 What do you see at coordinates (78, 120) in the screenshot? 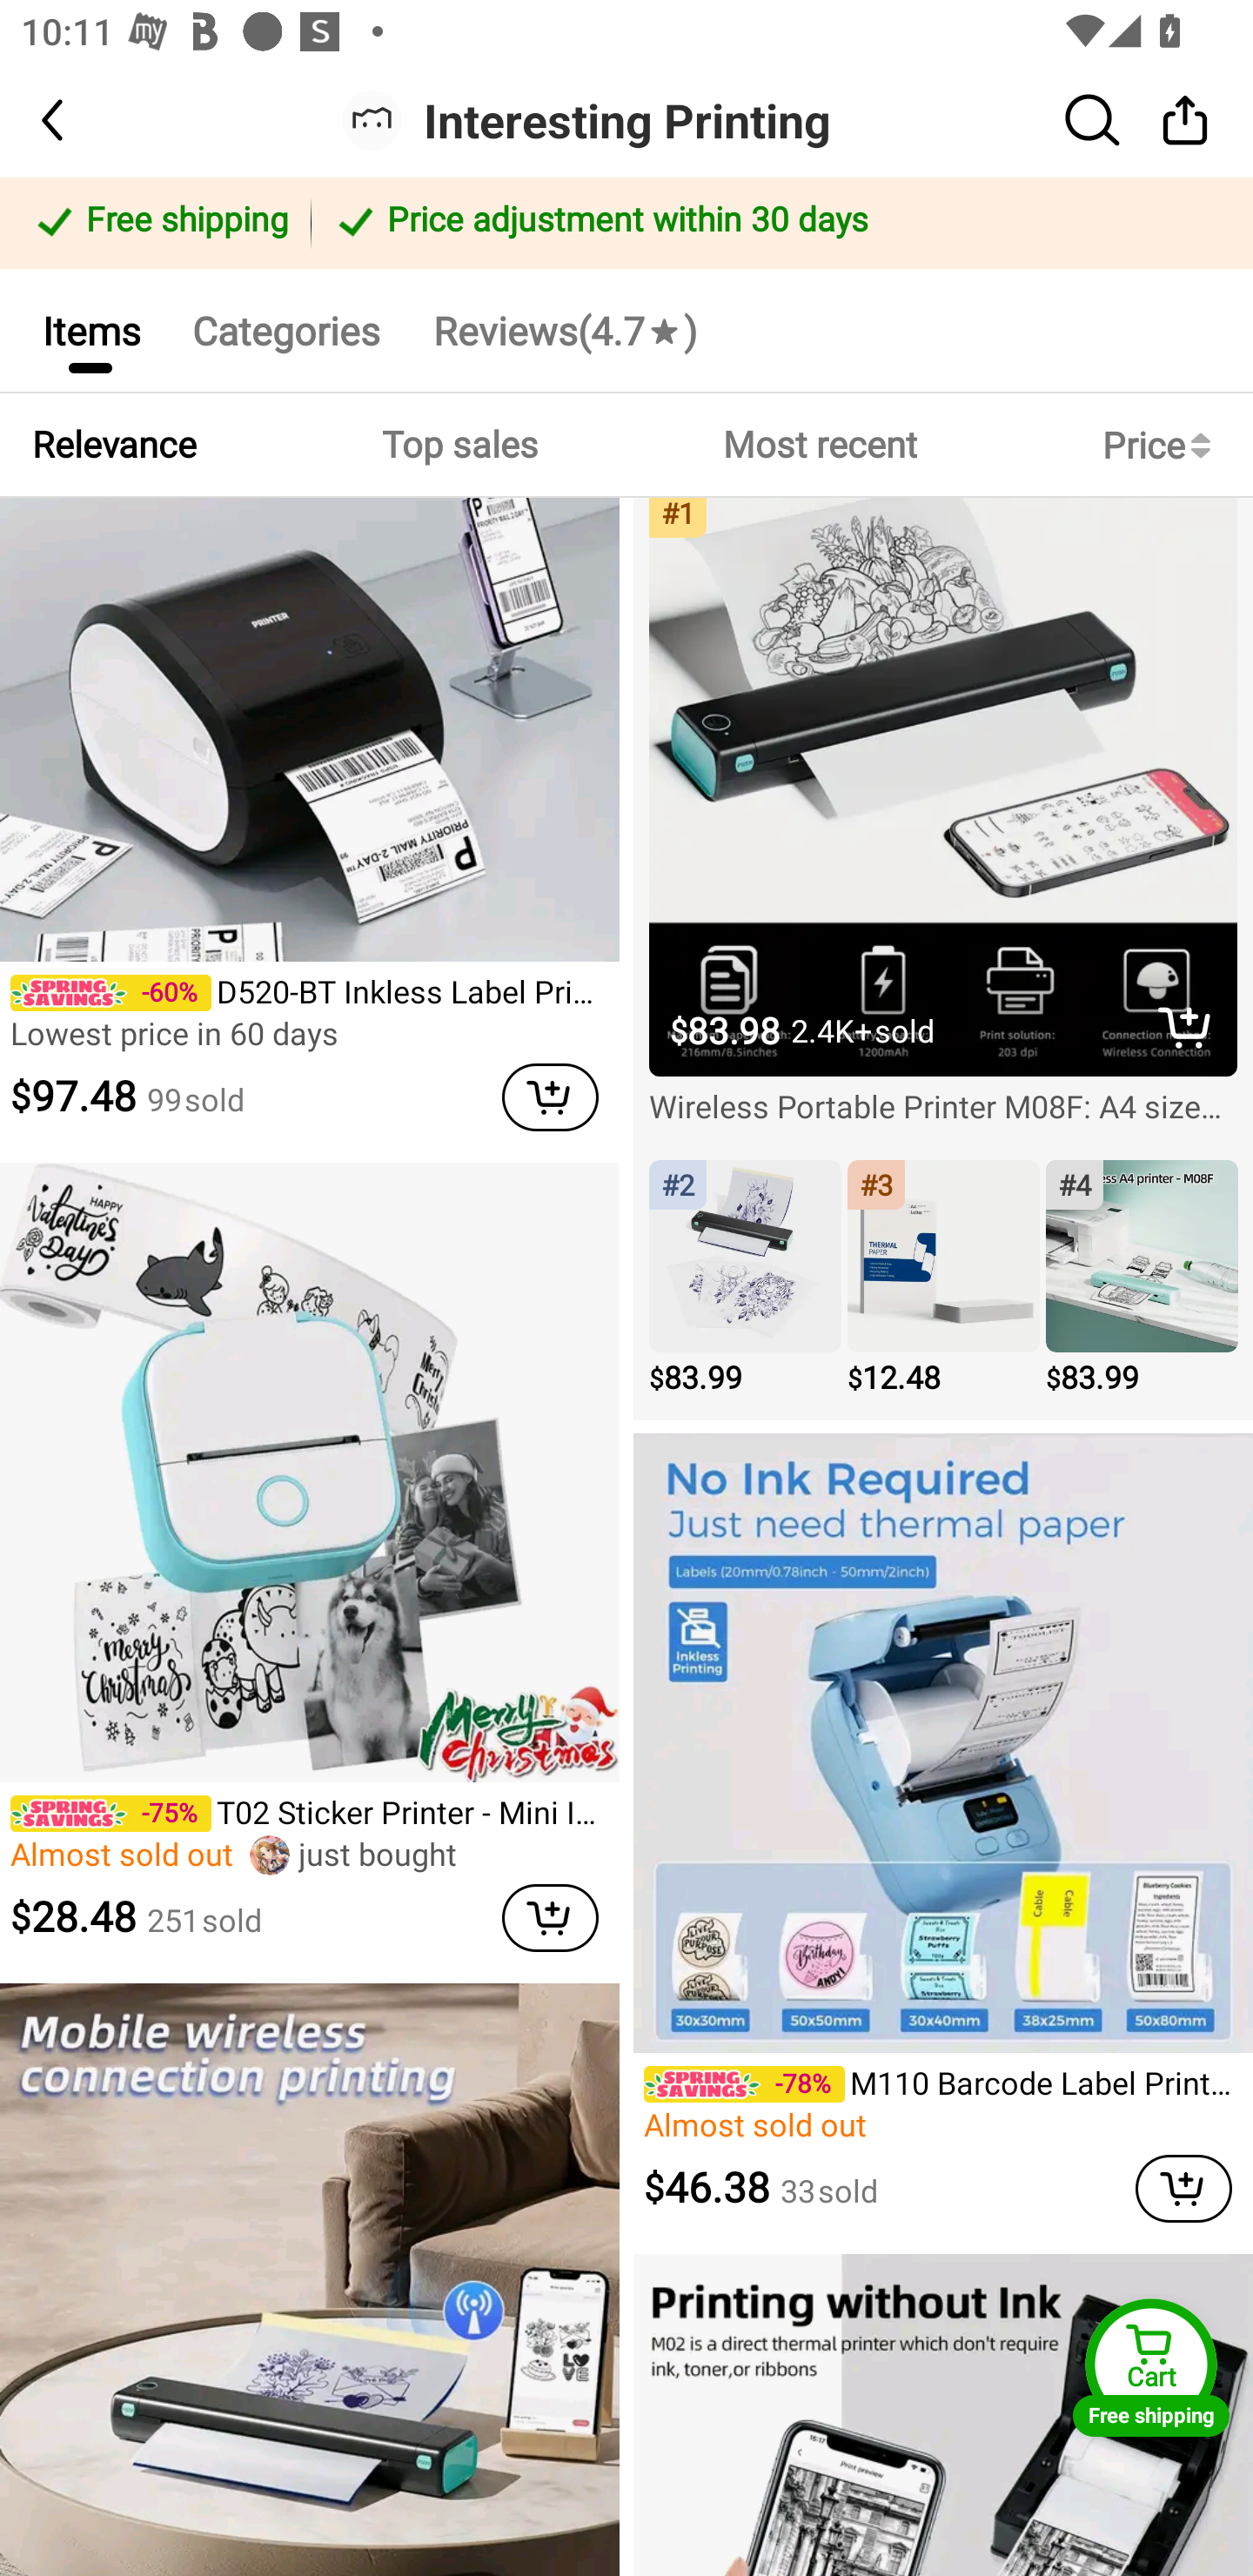
I see `back` at bounding box center [78, 120].